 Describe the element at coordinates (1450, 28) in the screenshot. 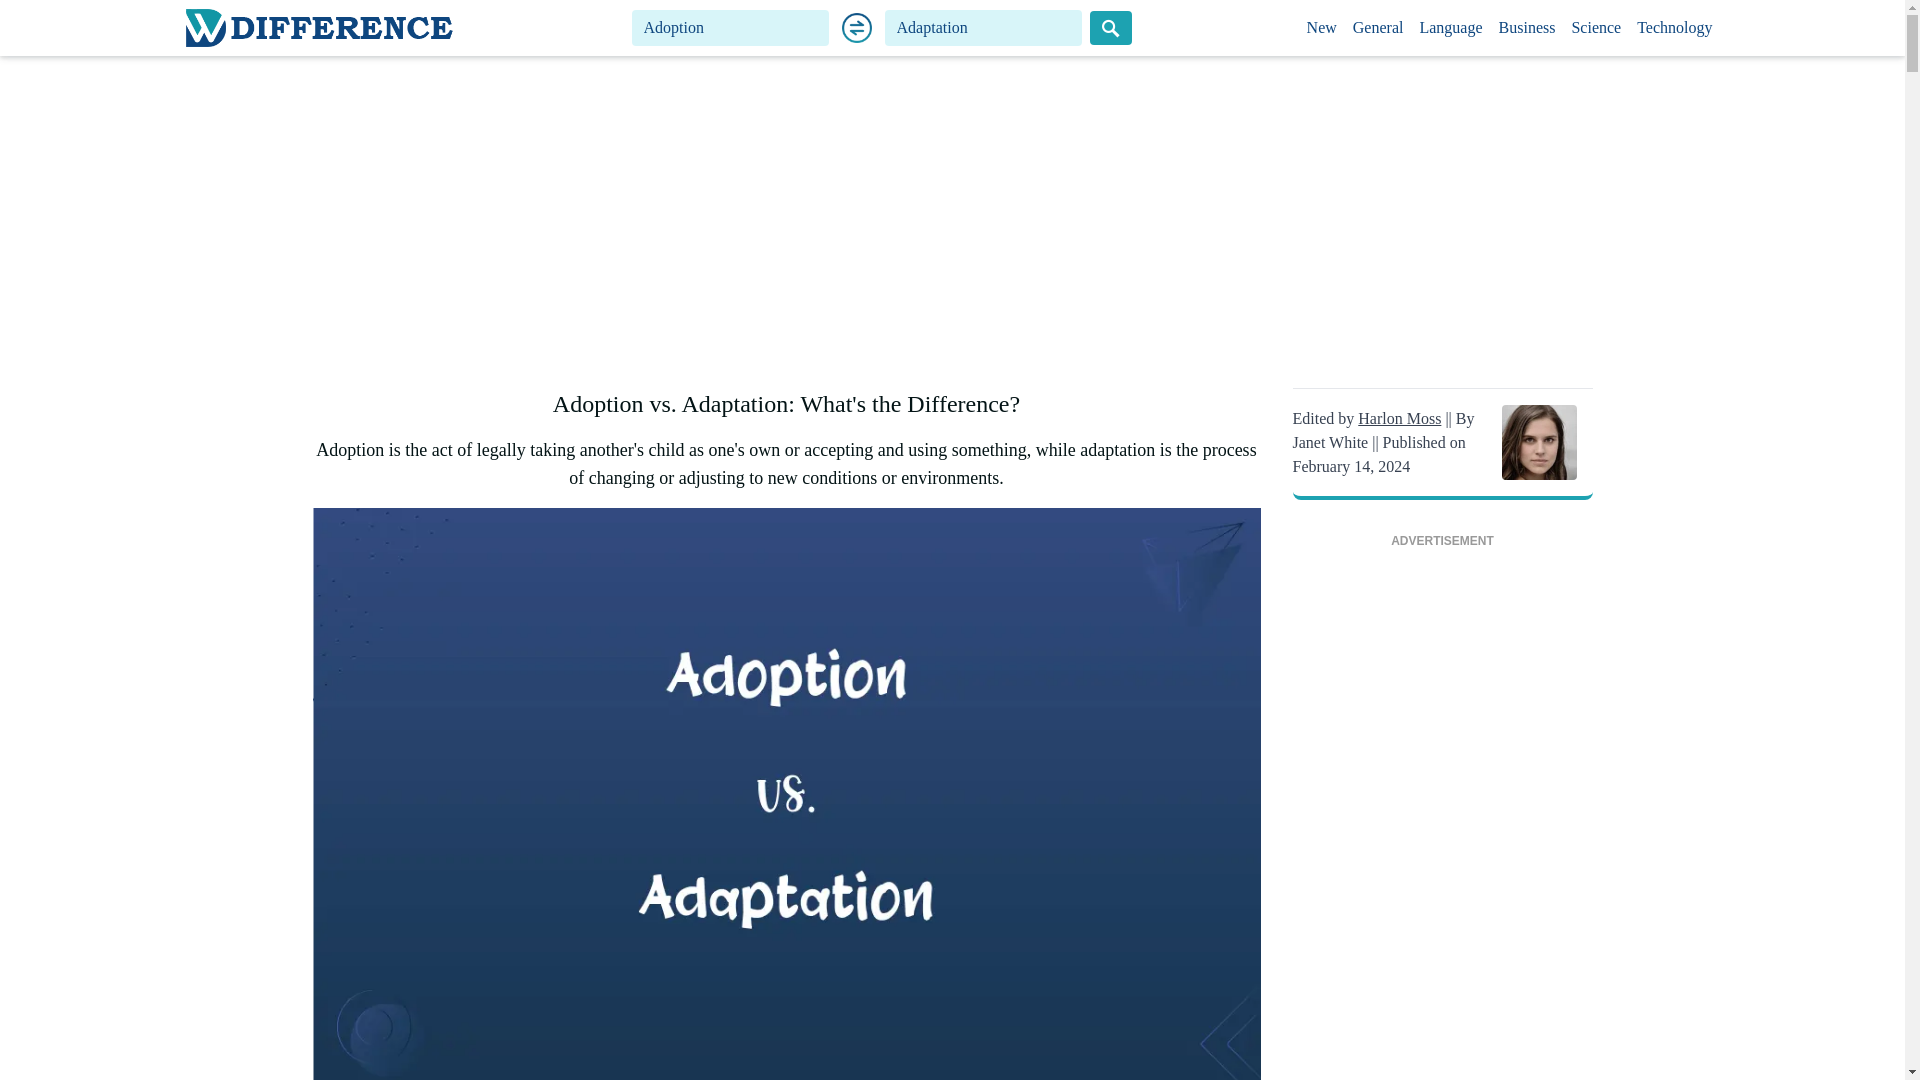

I see `Language` at that location.